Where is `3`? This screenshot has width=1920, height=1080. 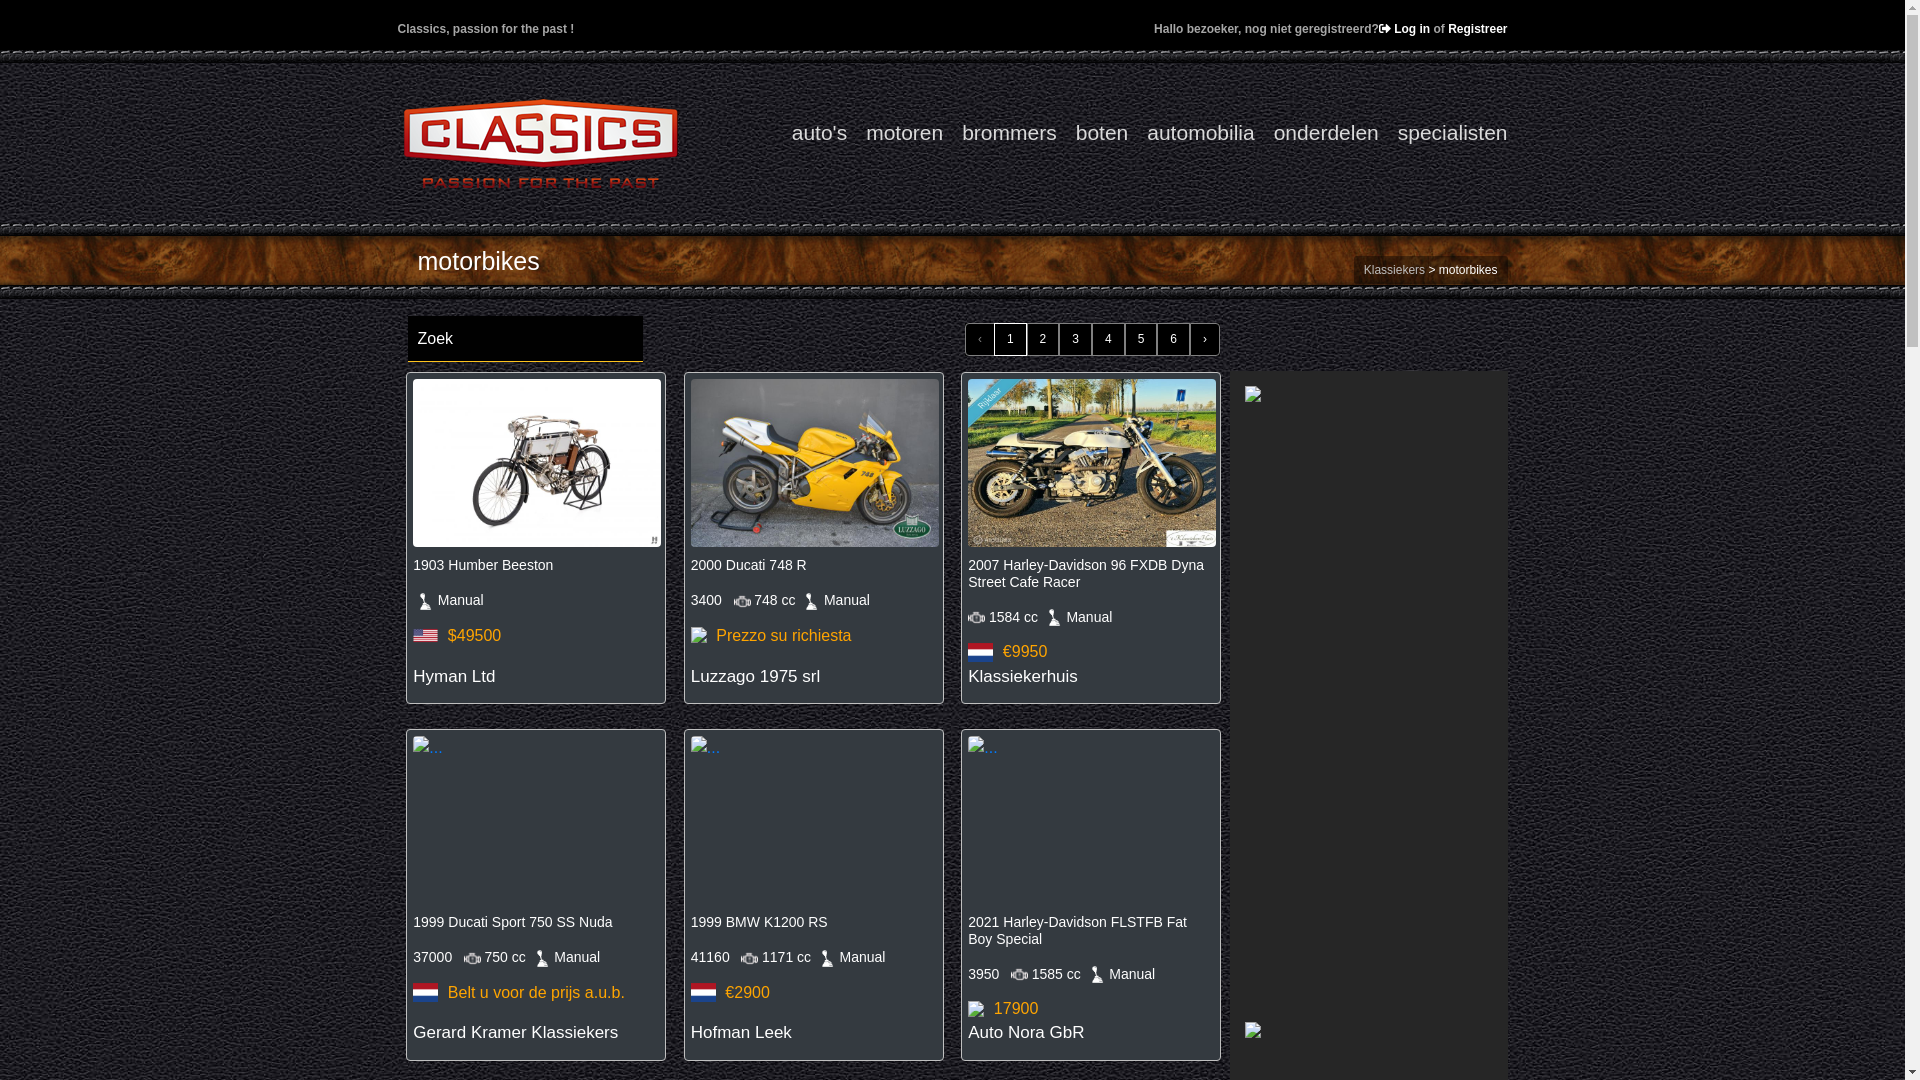 3 is located at coordinates (1076, 338).